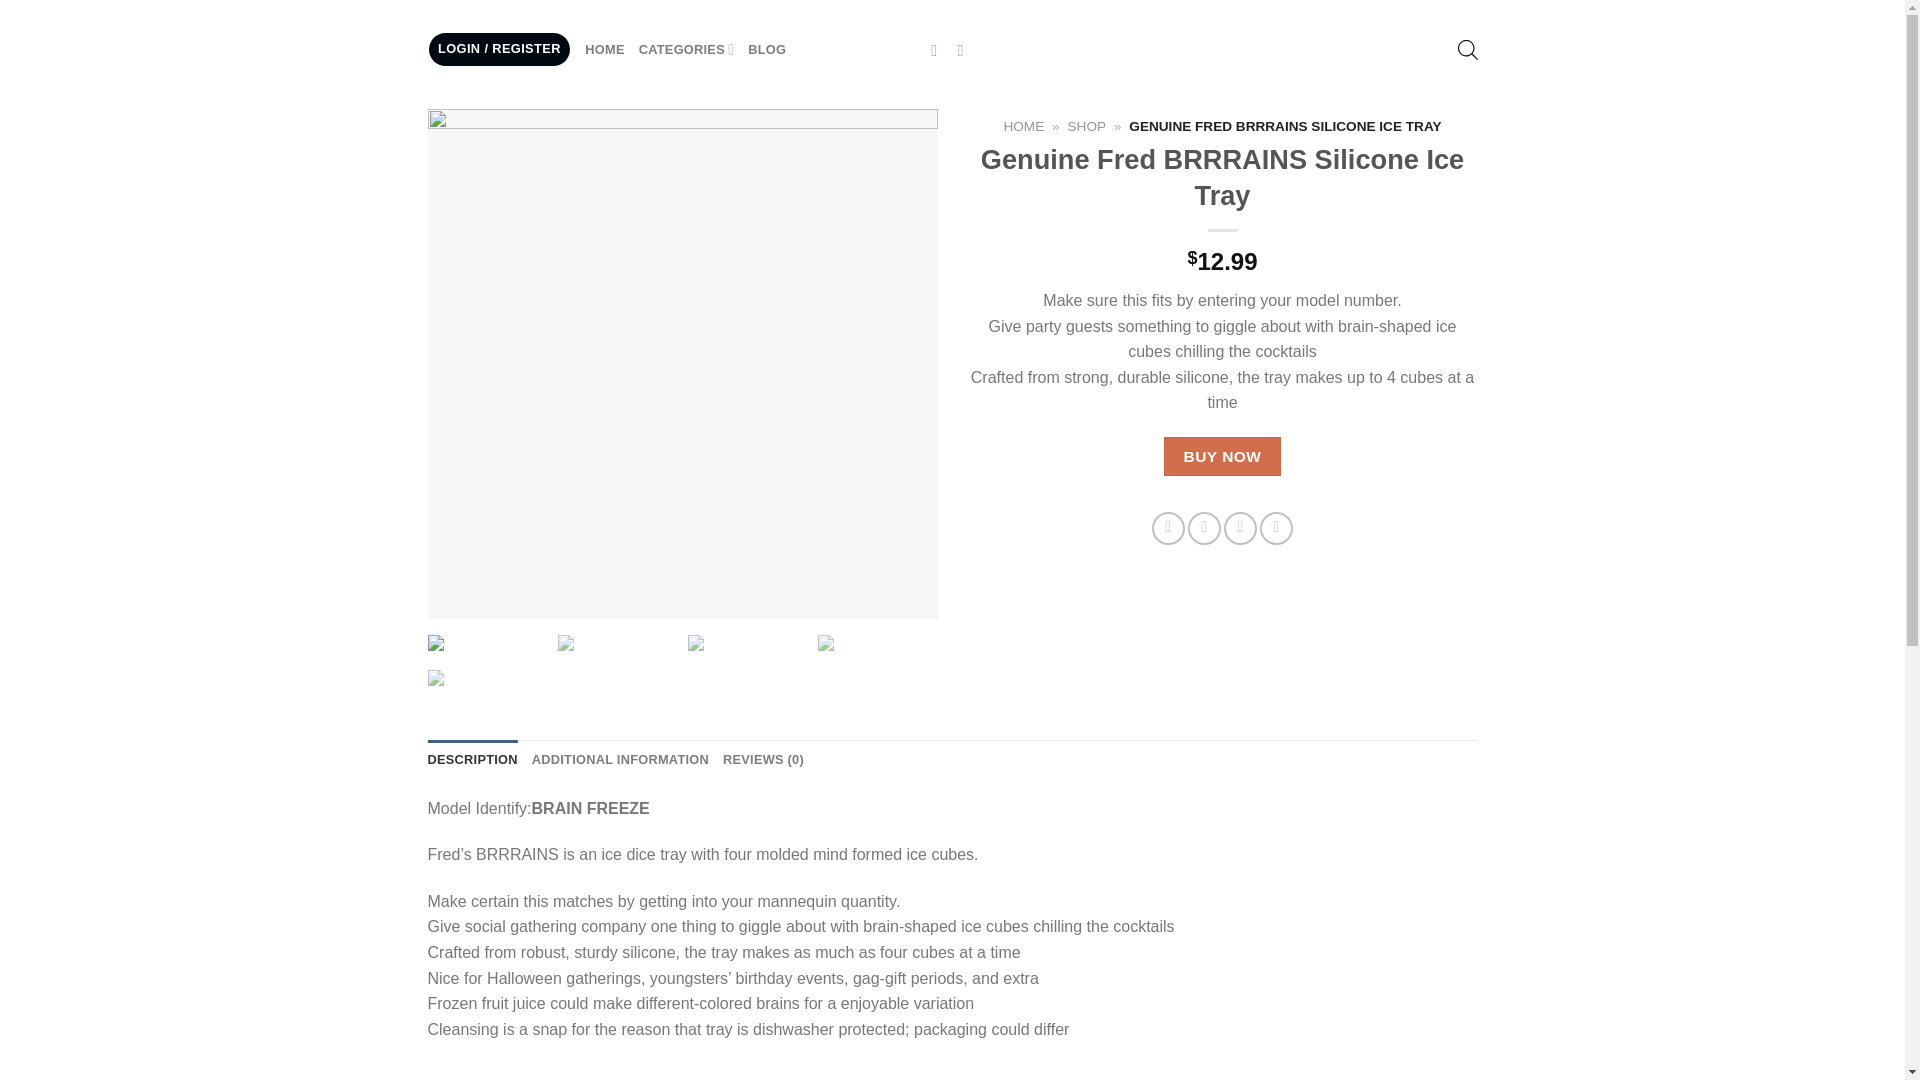 Image resolution: width=1920 pixels, height=1080 pixels. Describe the element at coordinates (766, 49) in the screenshot. I see `BLOG` at that location.